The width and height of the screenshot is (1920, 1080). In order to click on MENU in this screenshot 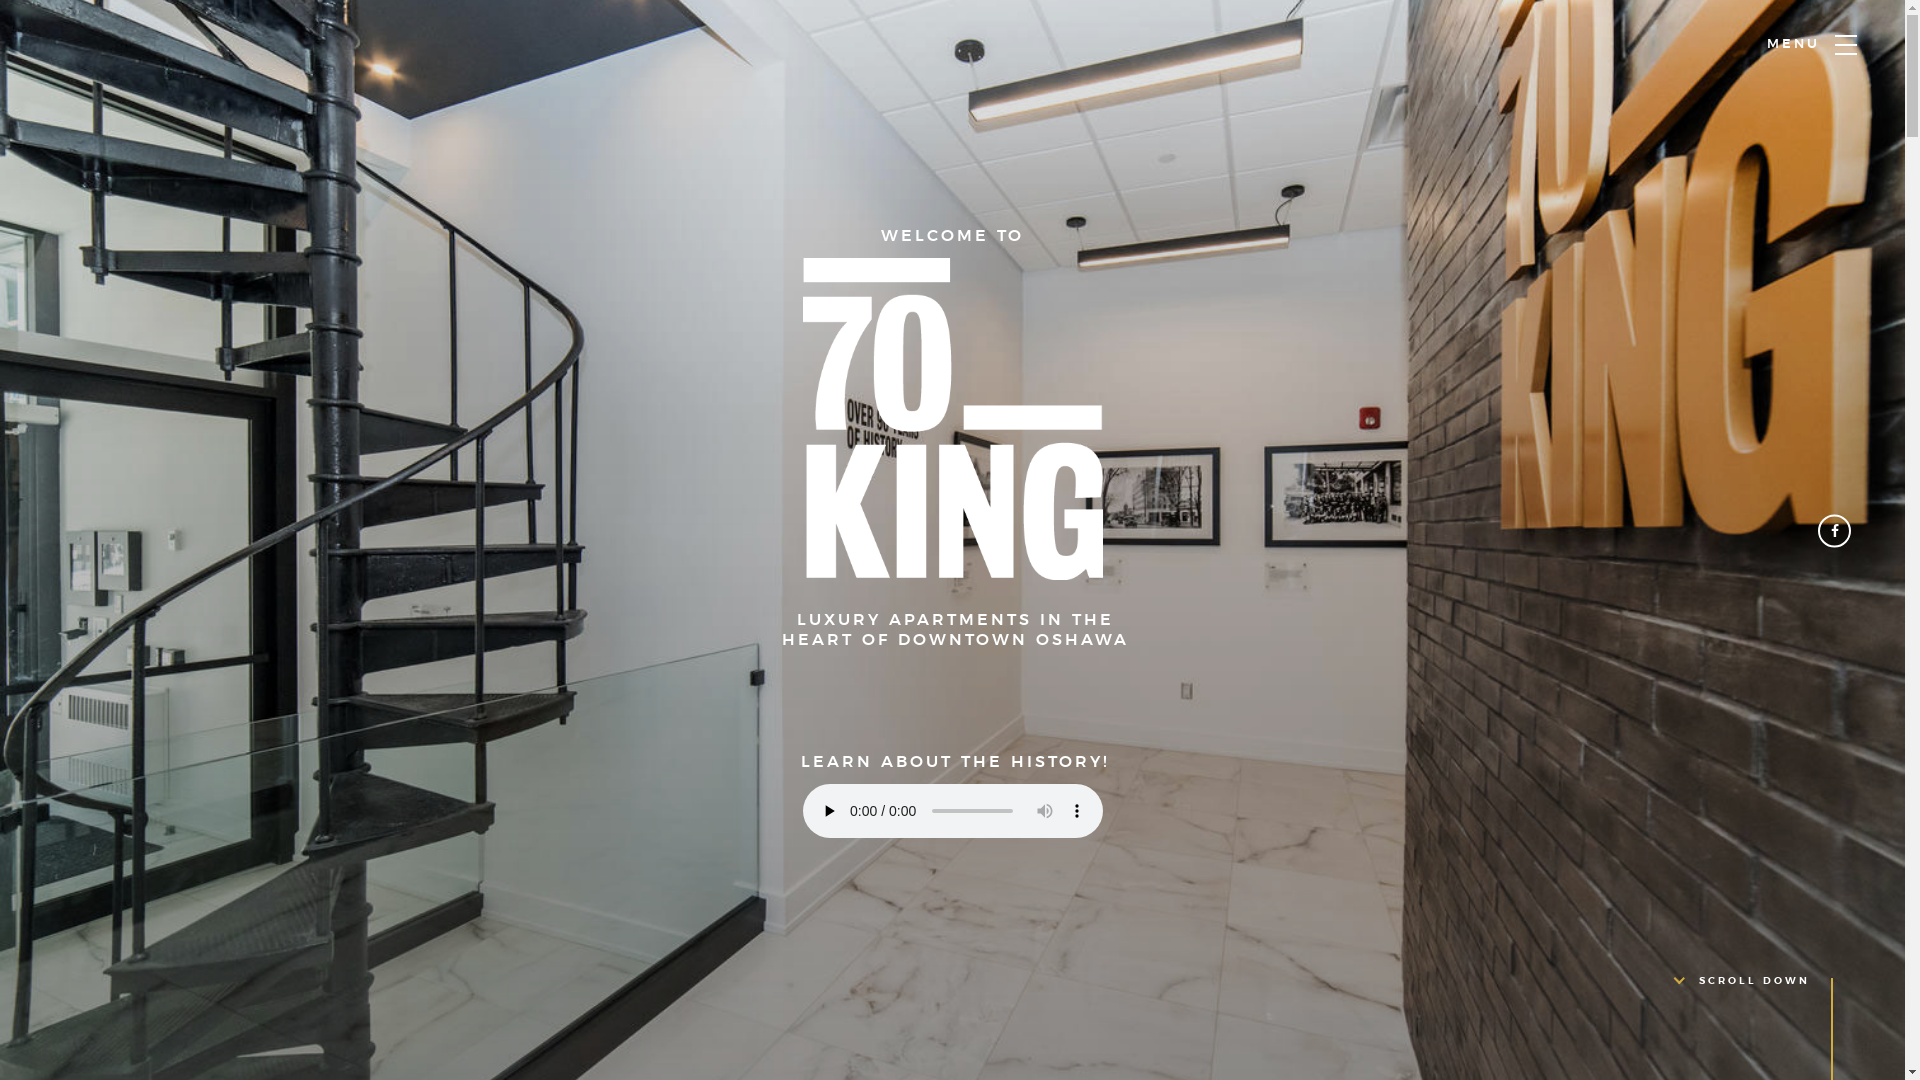, I will do `click(1846, 45)`.